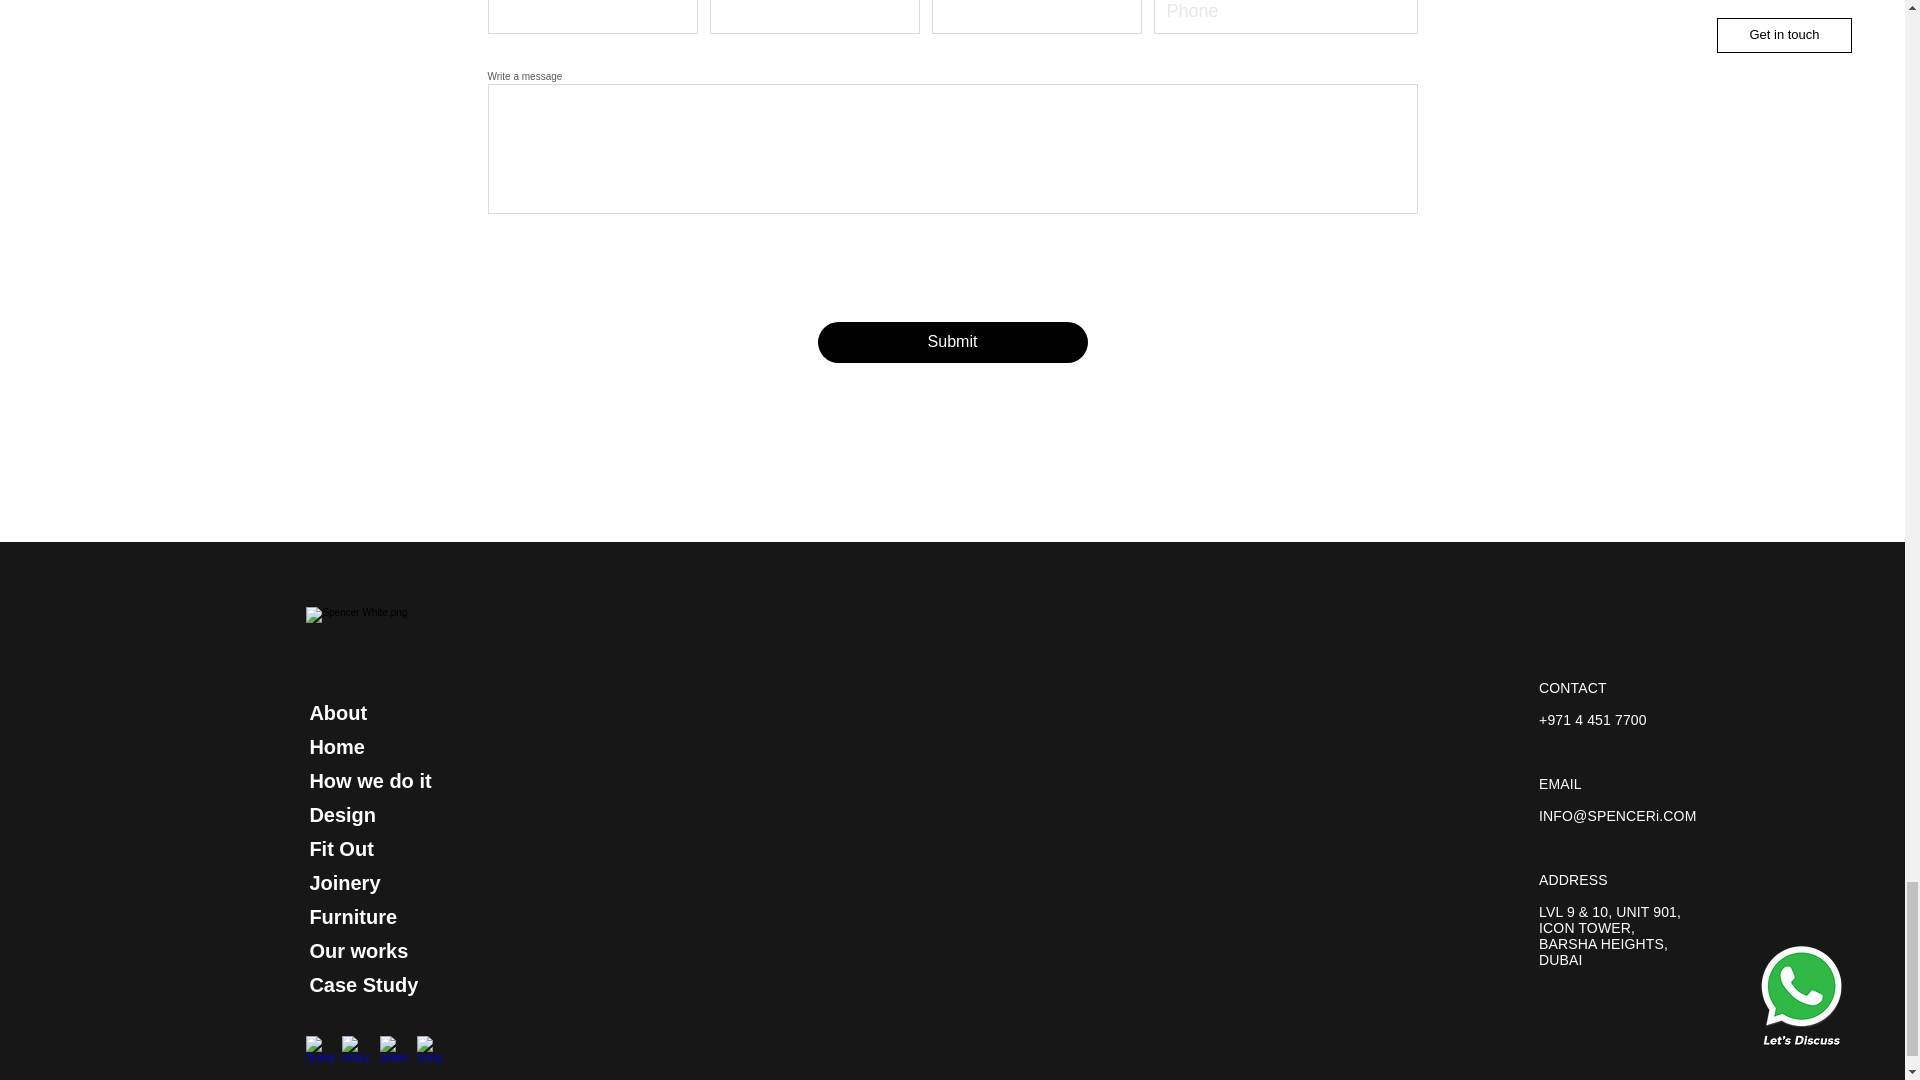 The image size is (1920, 1080). Describe the element at coordinates (336, 747) in the screenshot. I see `Home` at that location.